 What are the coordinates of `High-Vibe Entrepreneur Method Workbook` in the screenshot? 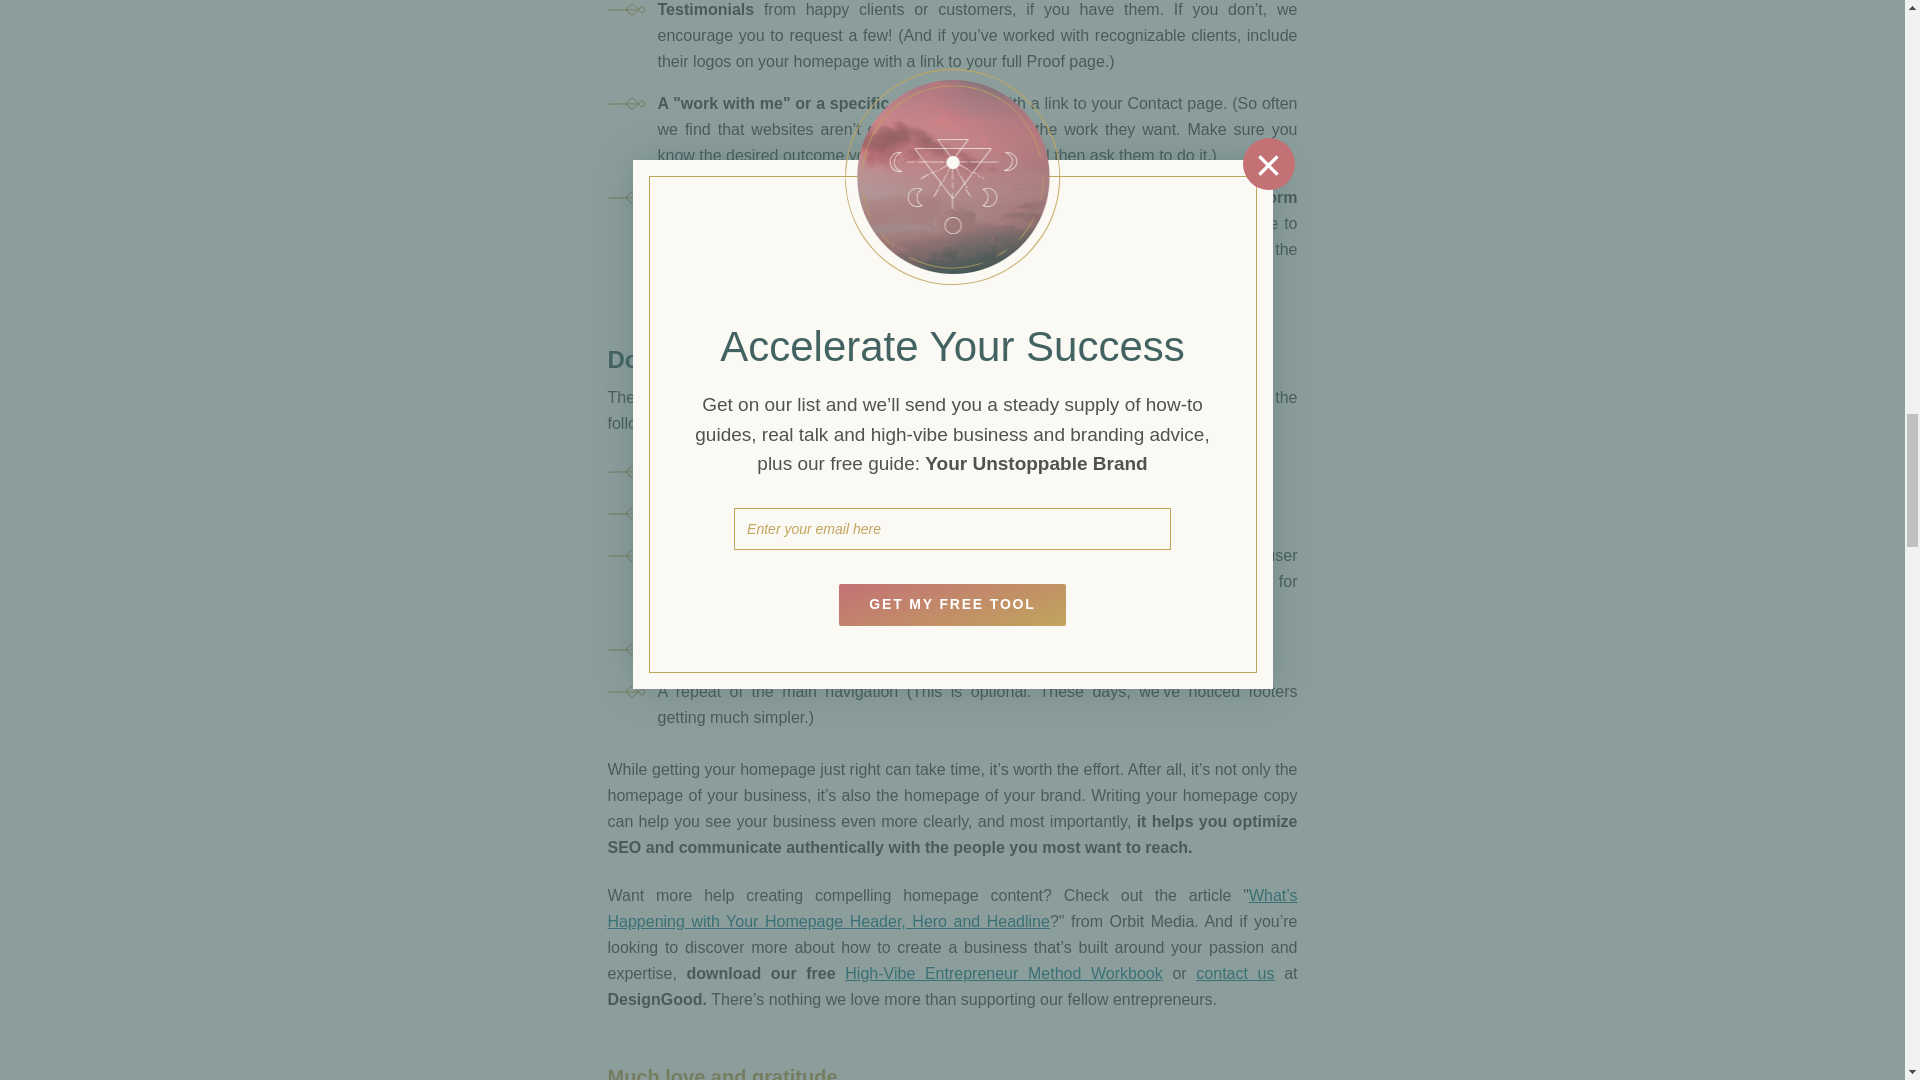 It's located at (1002, 973).